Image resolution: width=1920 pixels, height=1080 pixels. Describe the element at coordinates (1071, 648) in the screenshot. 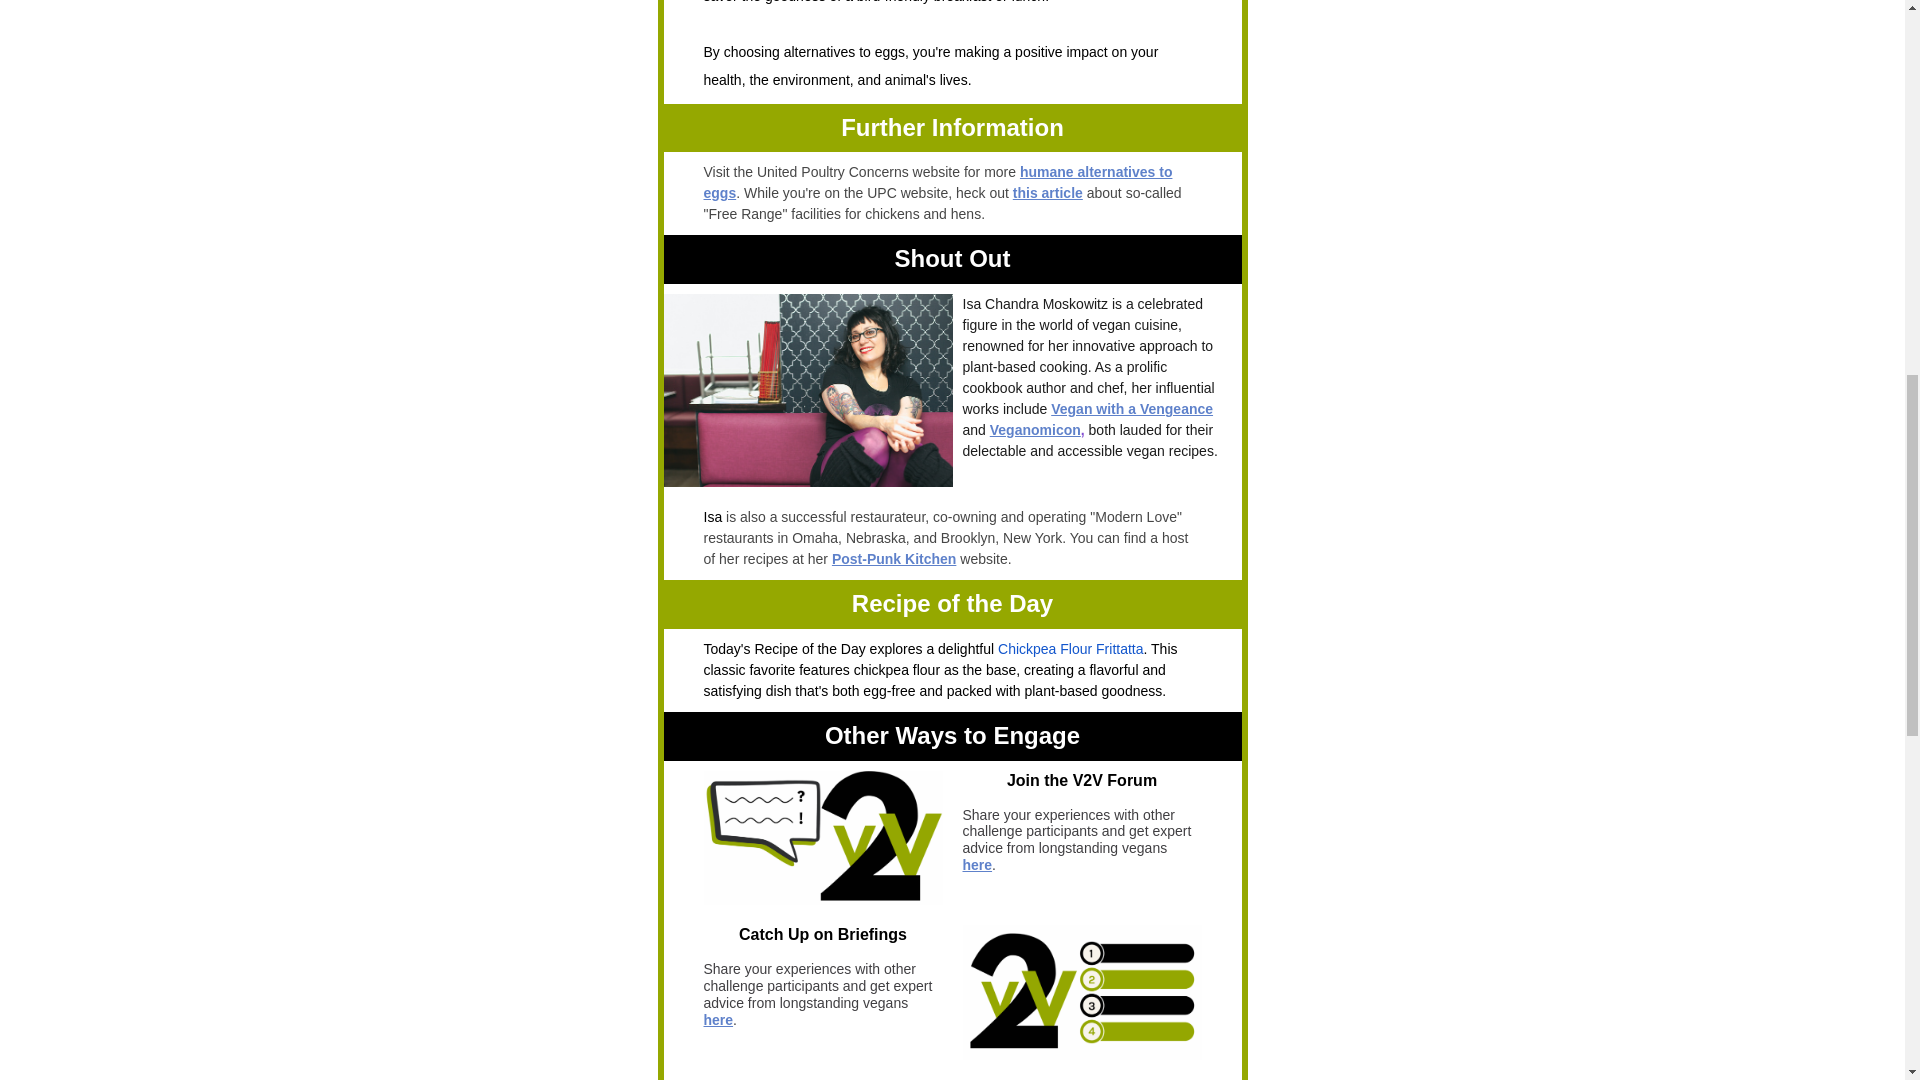

I see `Chickpea Flour Frittatta` at that location.